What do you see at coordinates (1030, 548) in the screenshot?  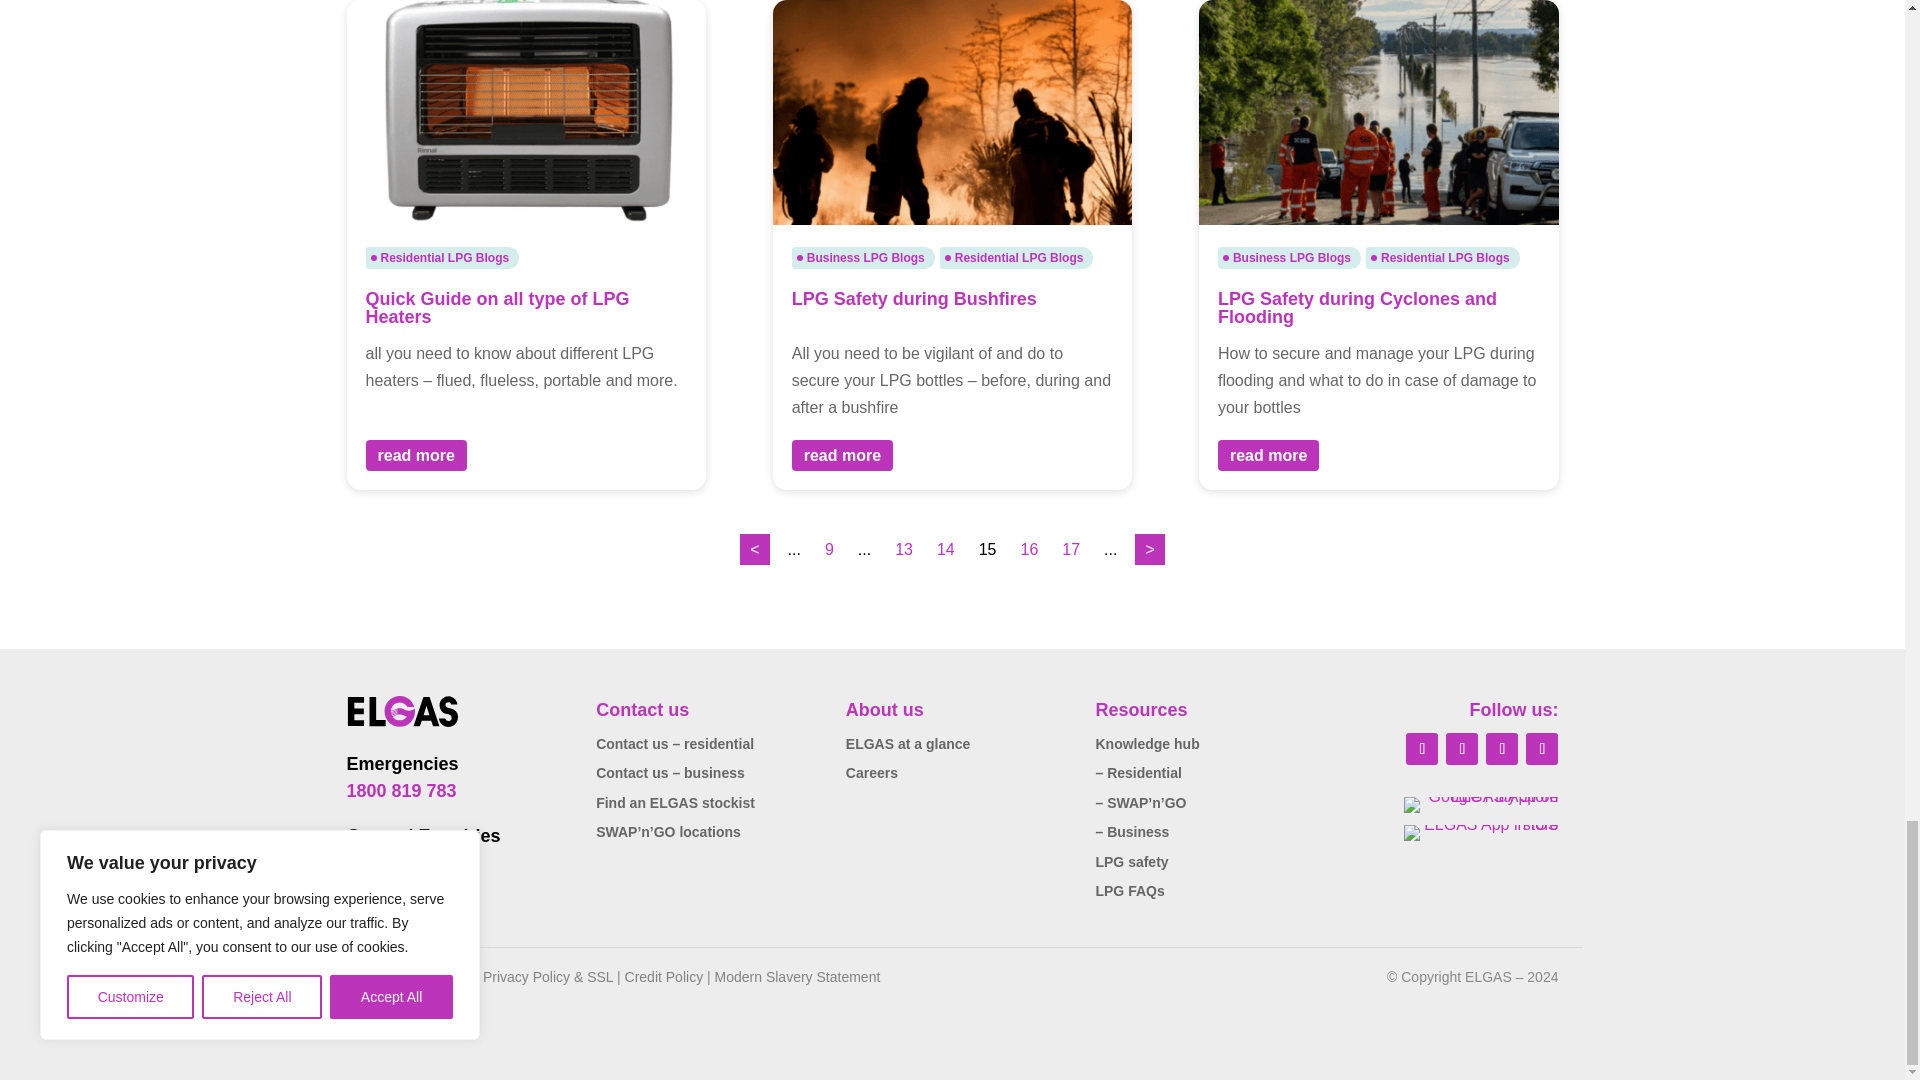 I see `Page 16` at bounding box center [1030, 548].